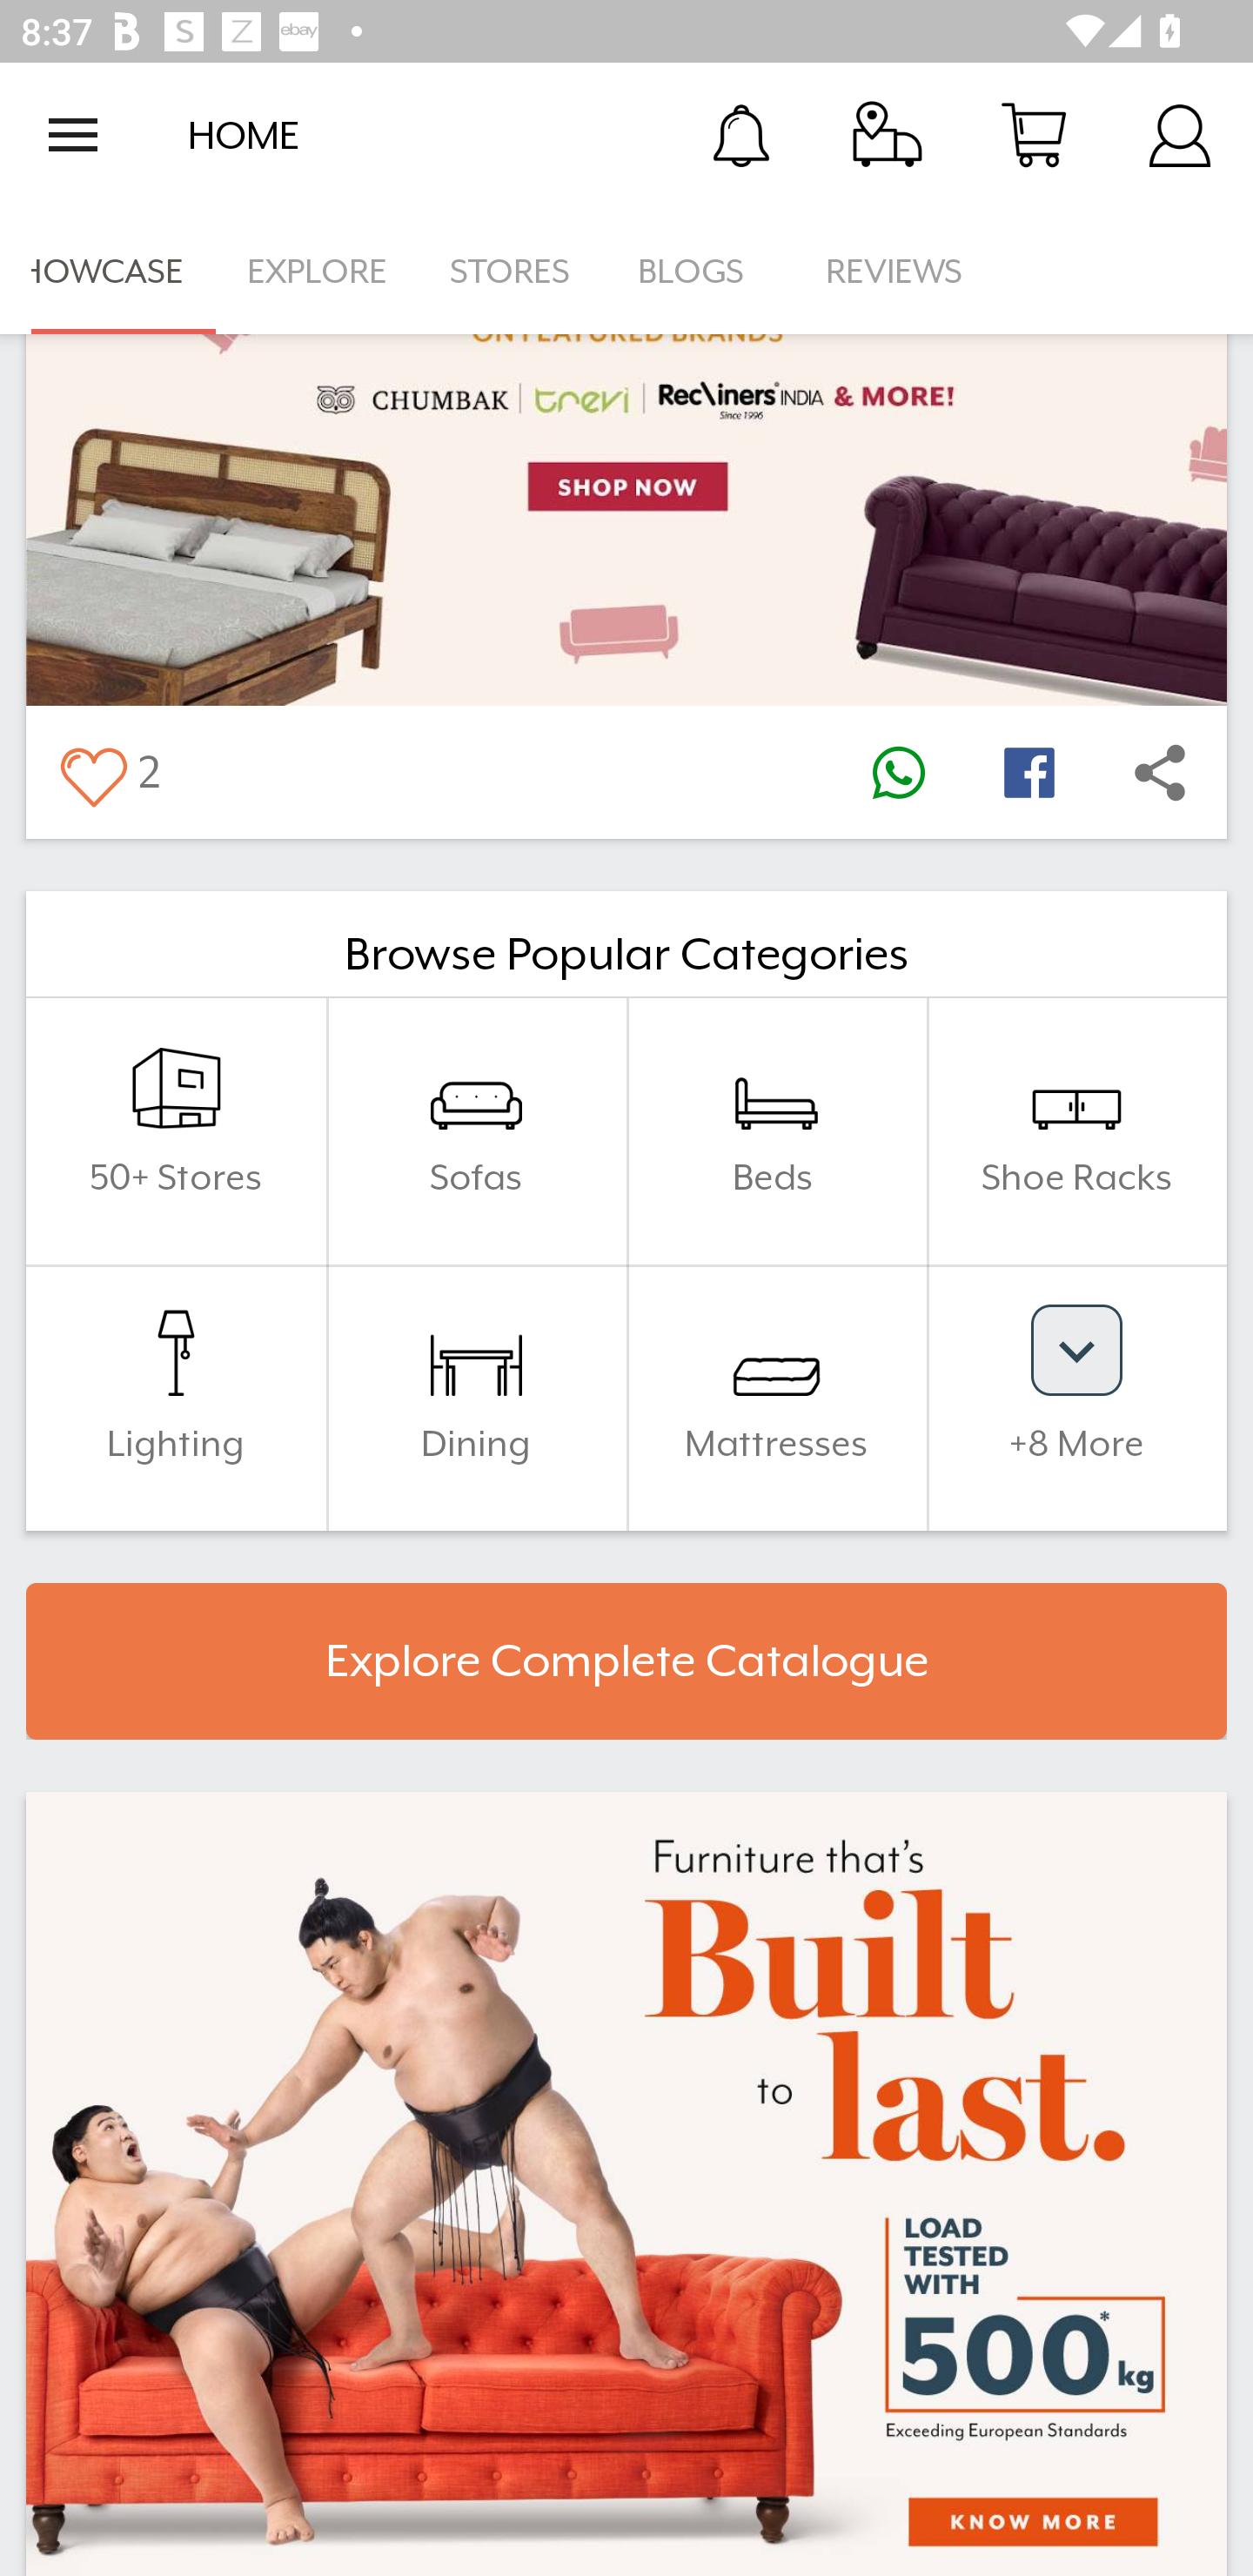  What do you see at coordinates (476, 1131) in the screenshot?
I see `Sofas` at bounding box center [476, 1131].